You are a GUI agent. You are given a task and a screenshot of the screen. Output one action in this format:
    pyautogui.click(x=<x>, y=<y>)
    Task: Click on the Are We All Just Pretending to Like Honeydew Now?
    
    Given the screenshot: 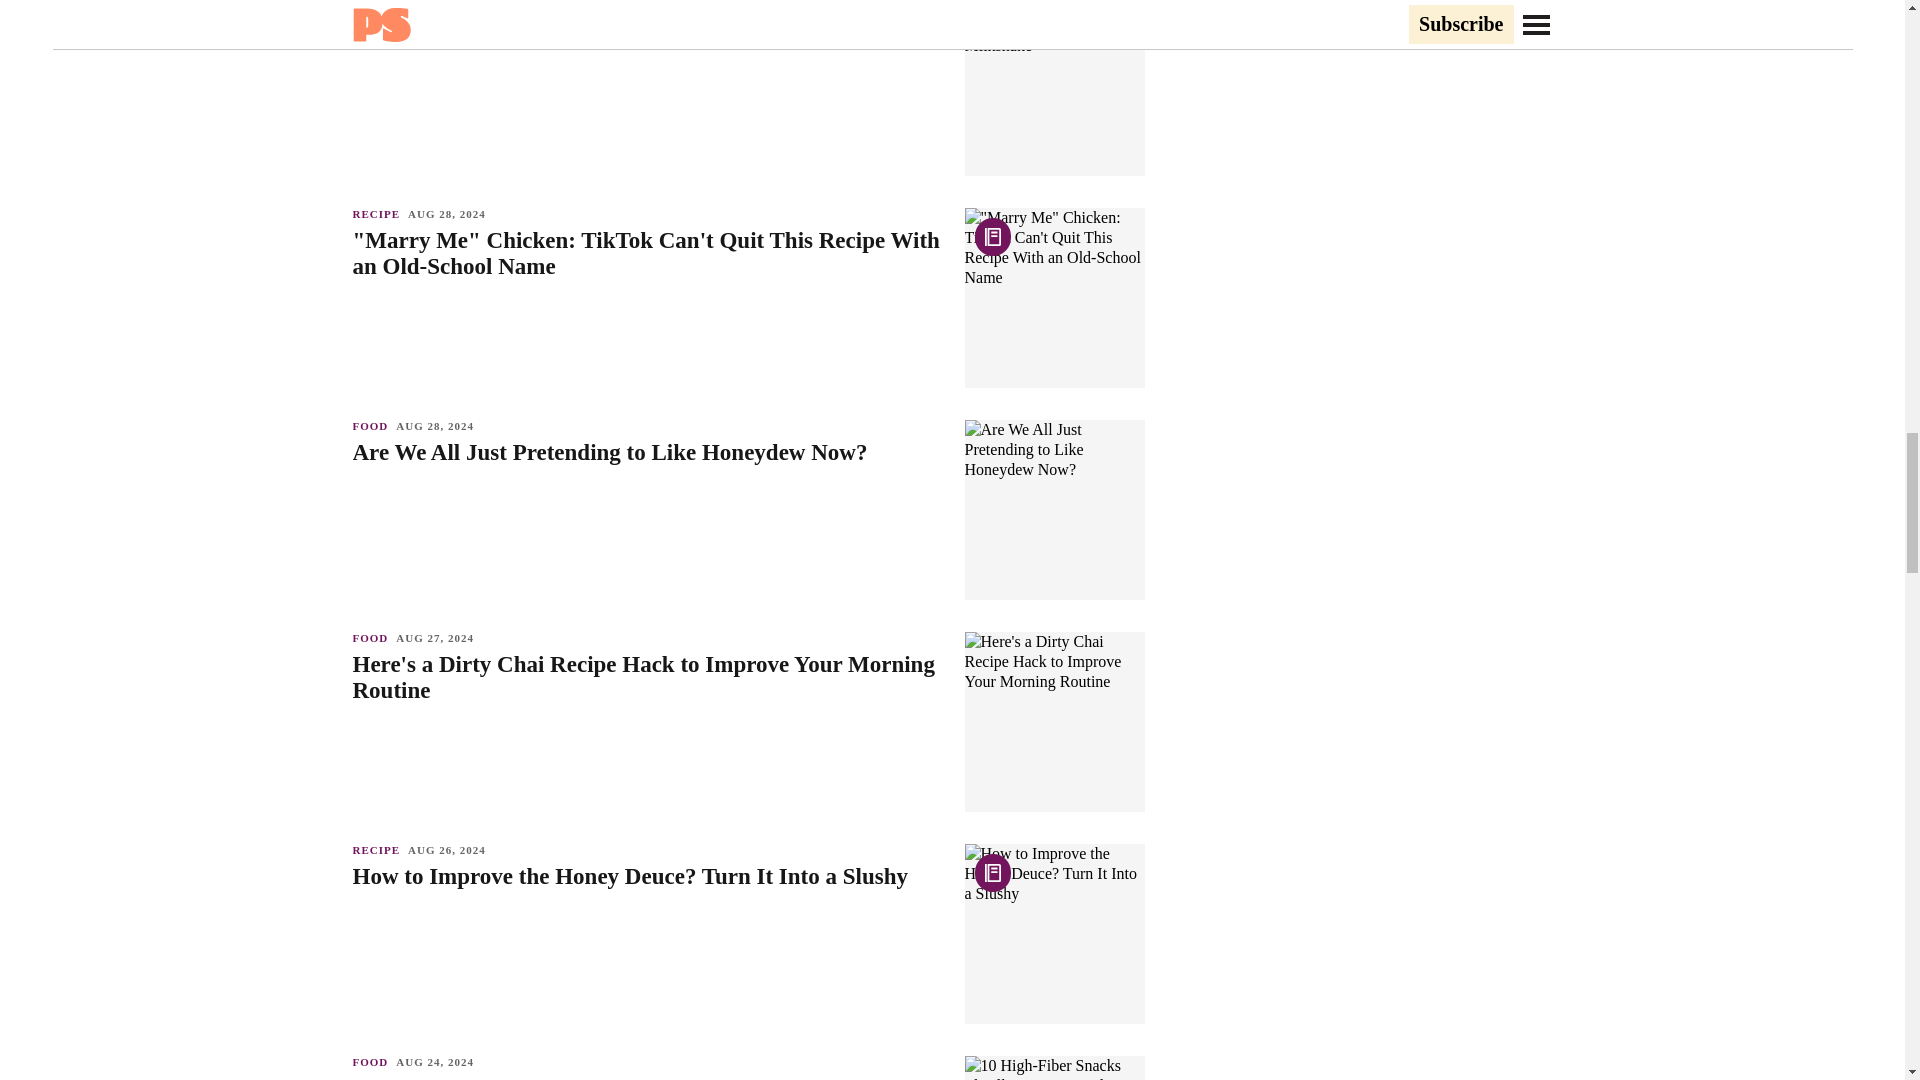 What is the action you would take?
    pyautogui.click(x=648, y=452)
    